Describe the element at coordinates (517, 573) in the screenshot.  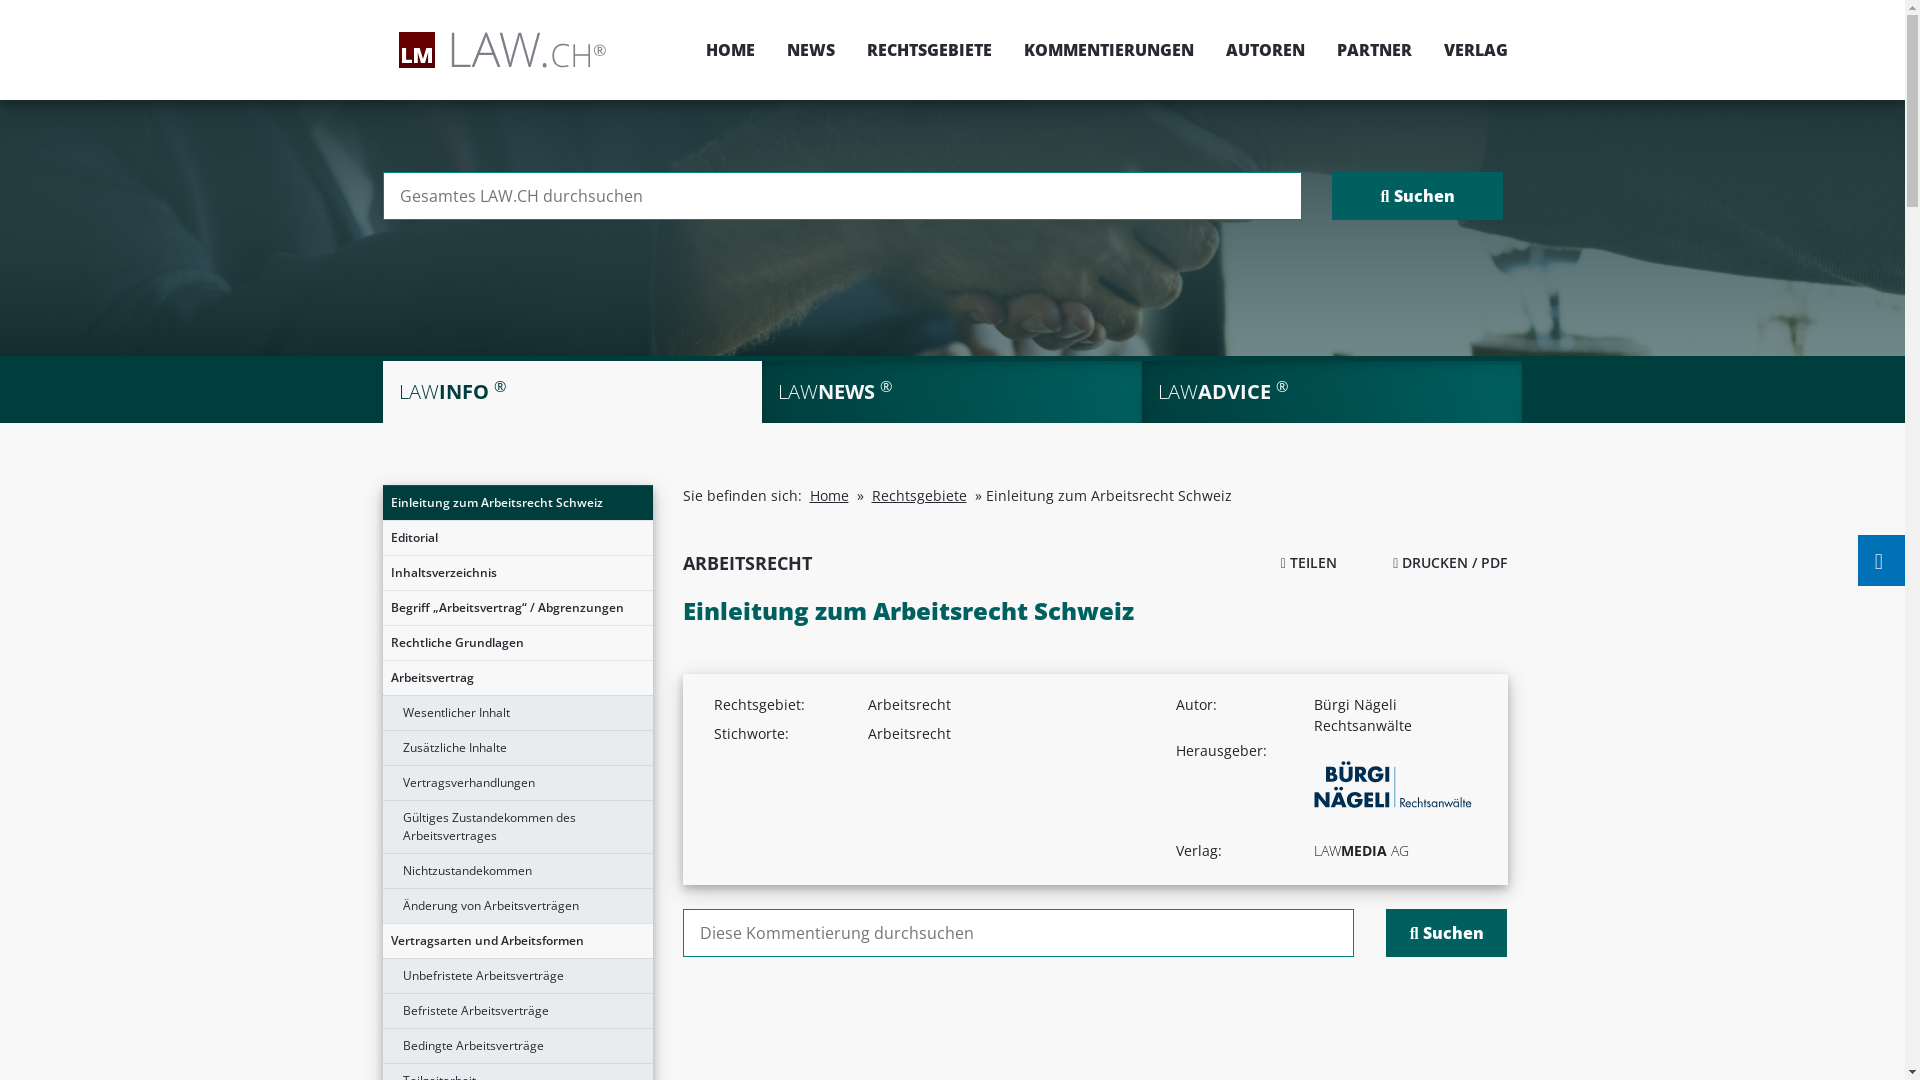
I see `Inhaltsverzeichnis` at that location.